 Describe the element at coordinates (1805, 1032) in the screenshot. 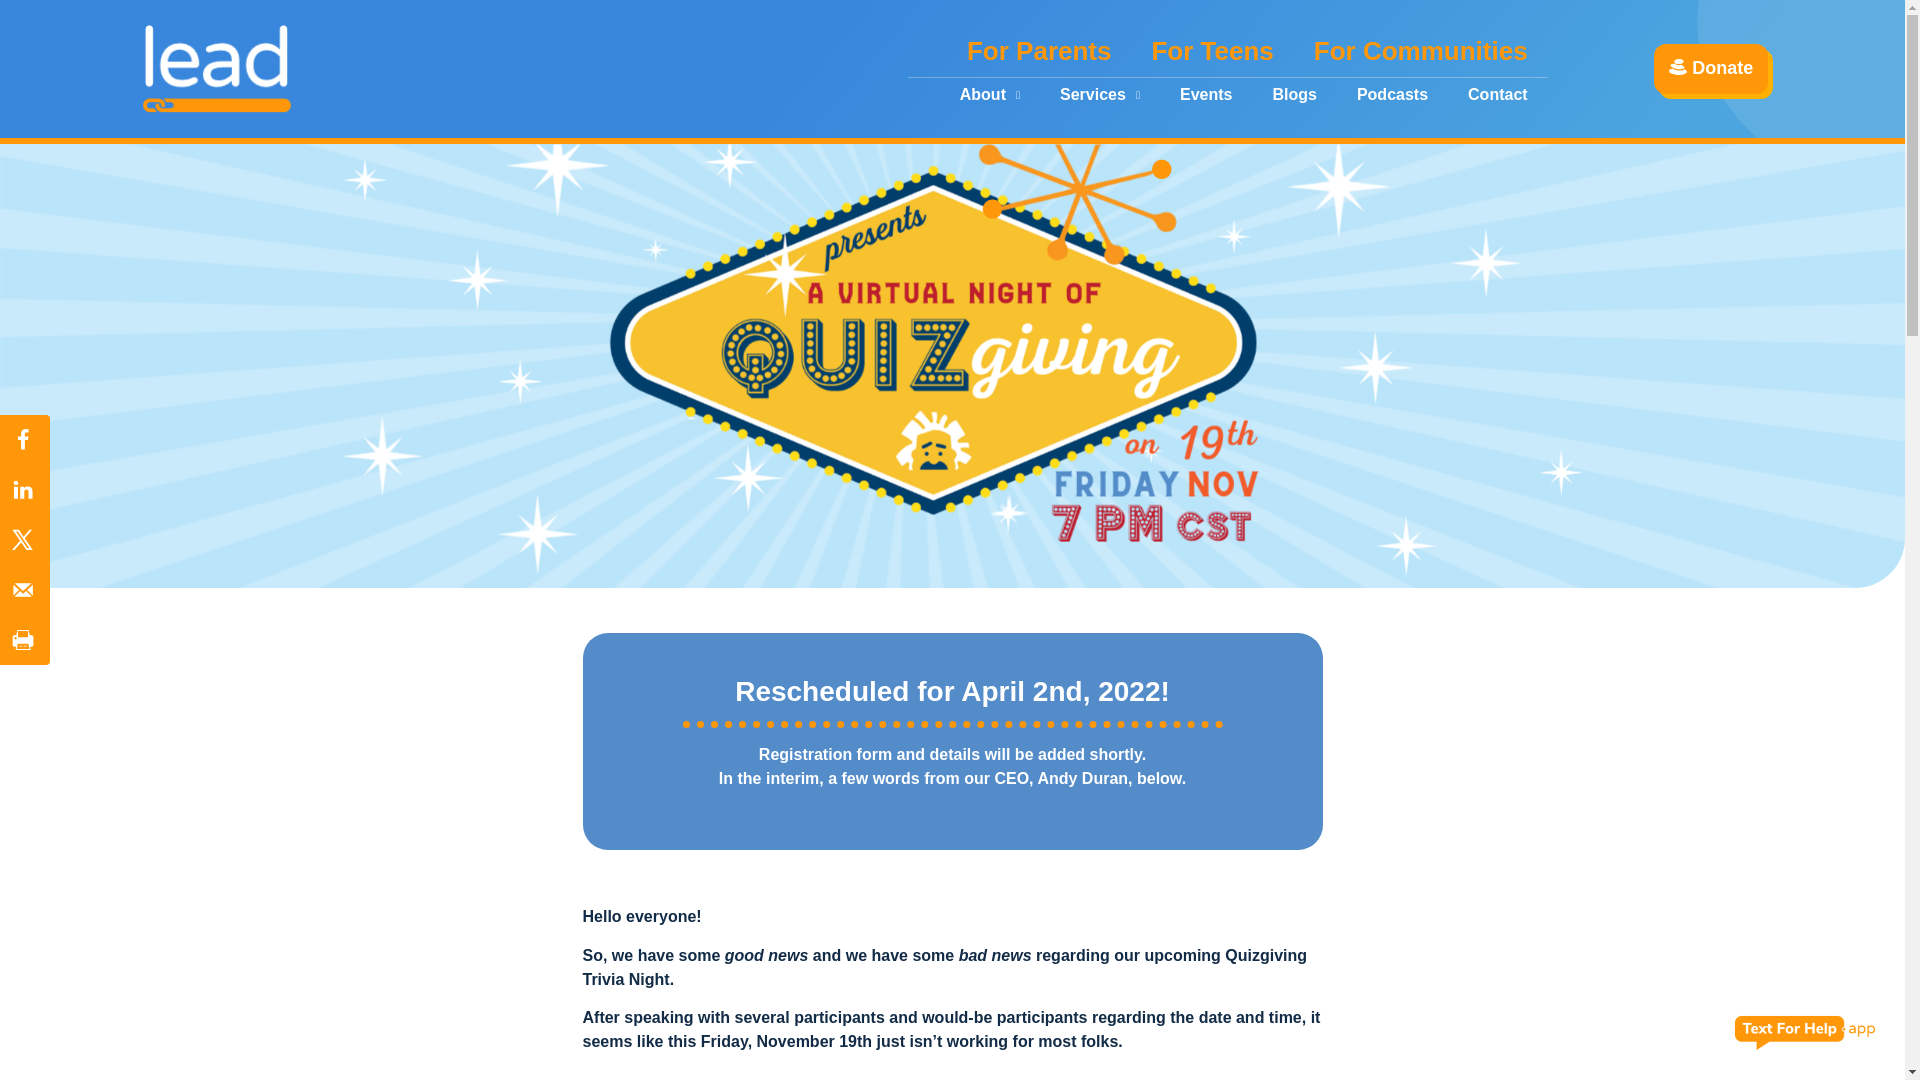

I see `TextForHelp.app` at that location.